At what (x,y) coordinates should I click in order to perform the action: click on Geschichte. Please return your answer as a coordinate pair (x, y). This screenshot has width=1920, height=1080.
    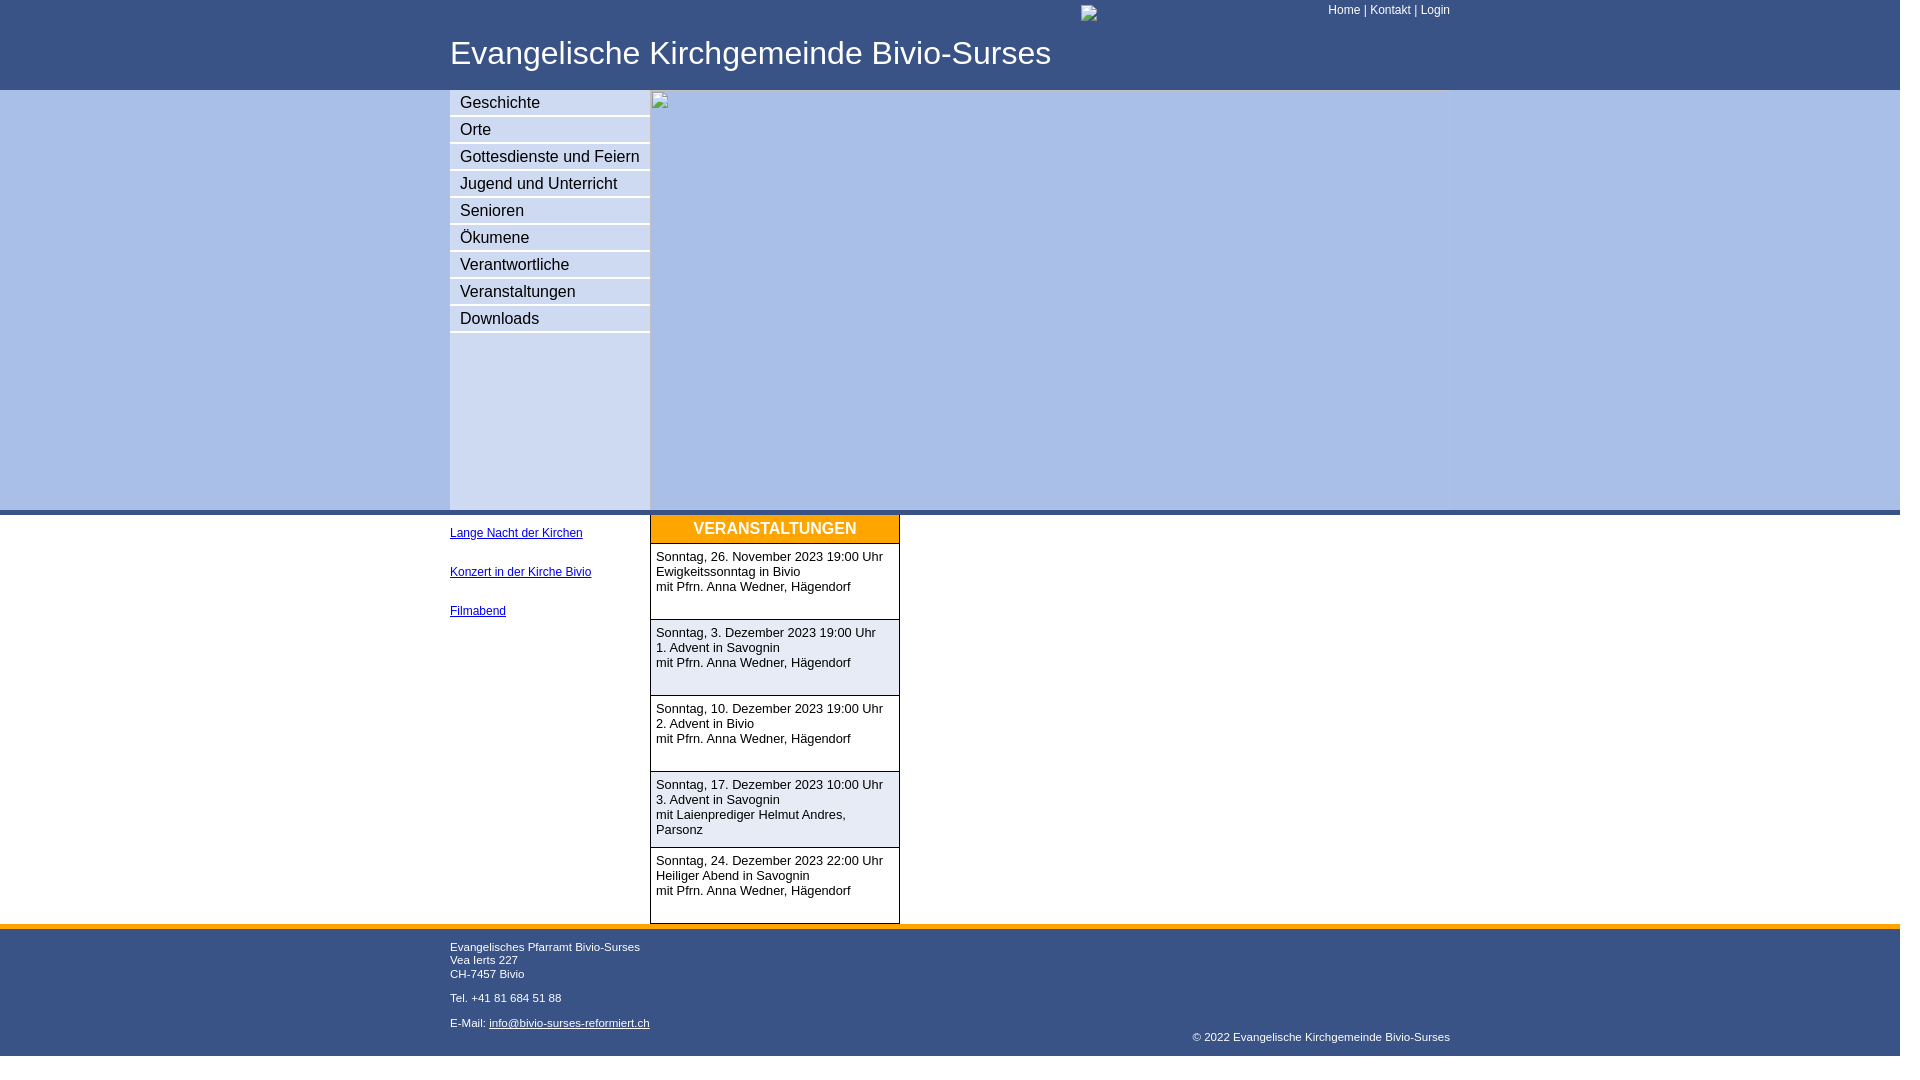
    Looking at the image, I should click on (500, 102).